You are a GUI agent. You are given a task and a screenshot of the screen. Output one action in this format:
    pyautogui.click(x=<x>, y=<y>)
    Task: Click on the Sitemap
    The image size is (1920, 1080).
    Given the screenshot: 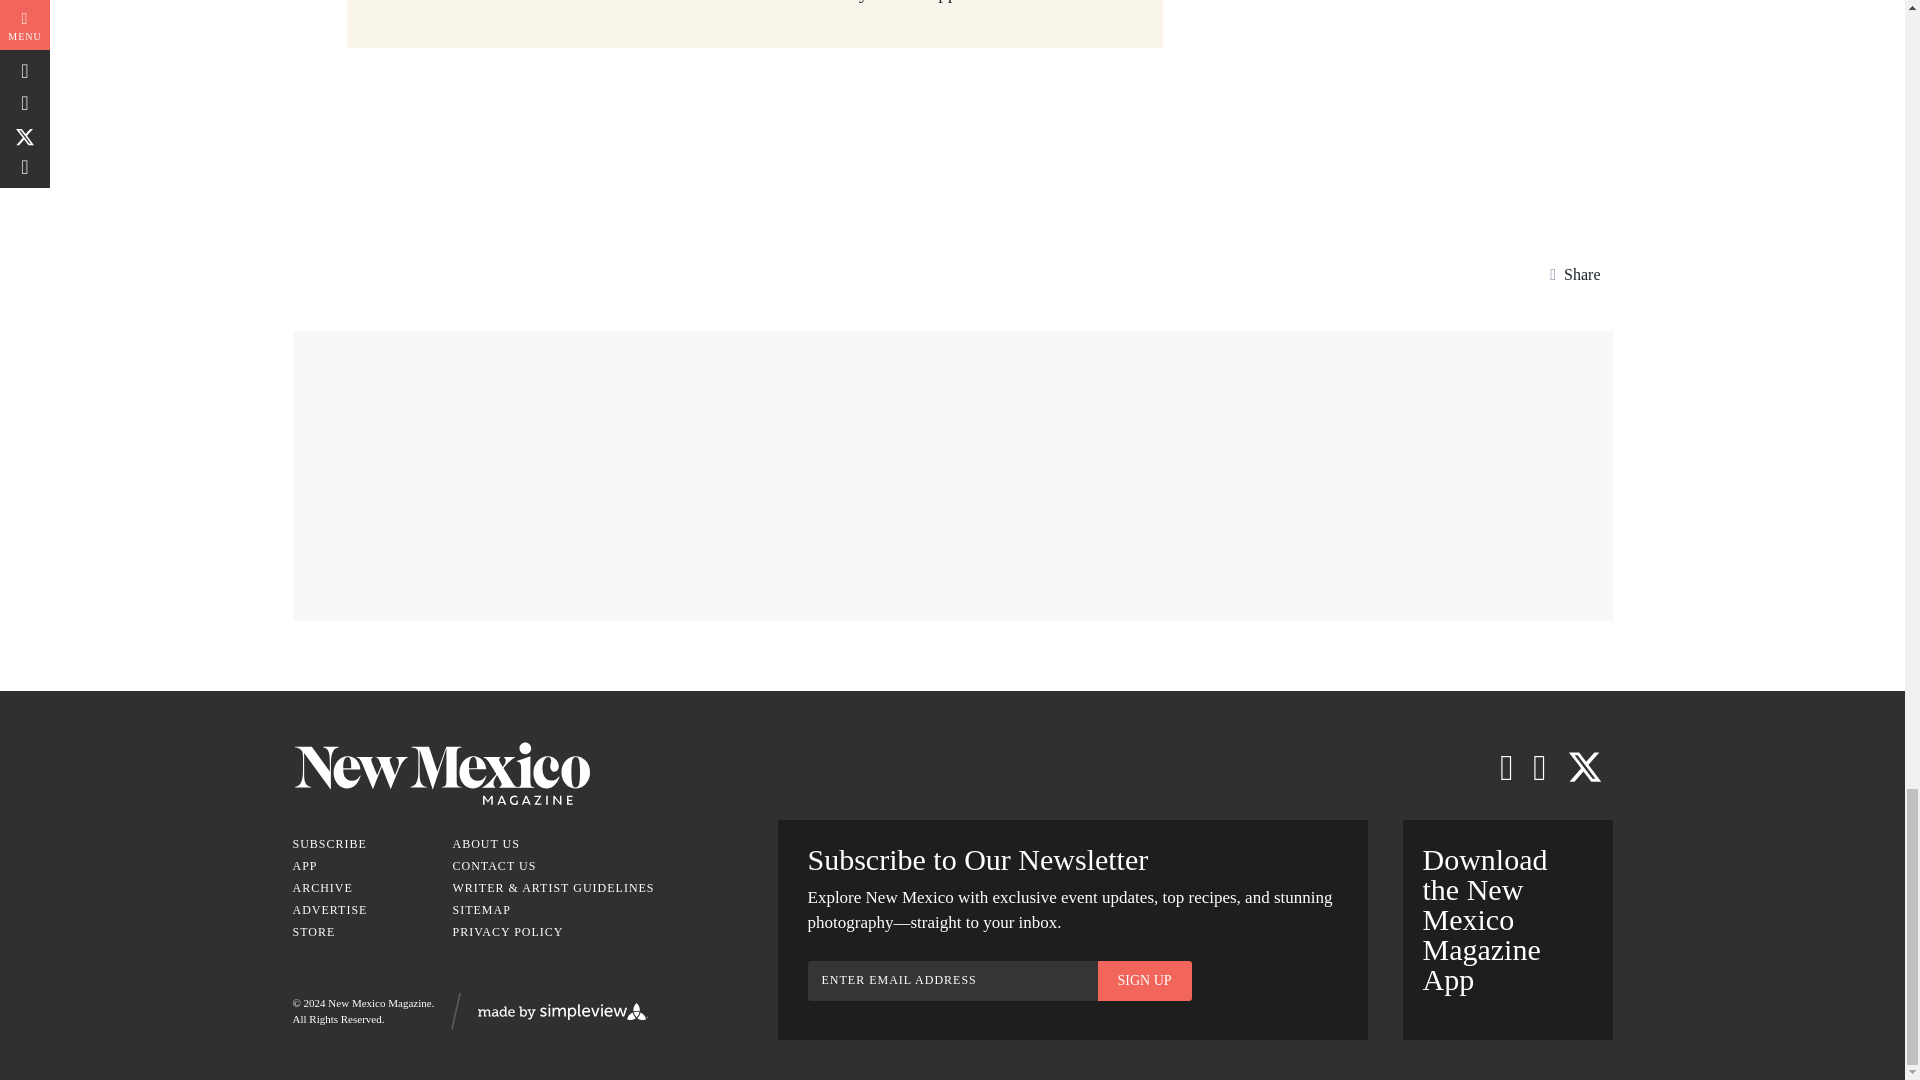 What is the action you would take?
    pyautogui.click(x=480, y=909)
    